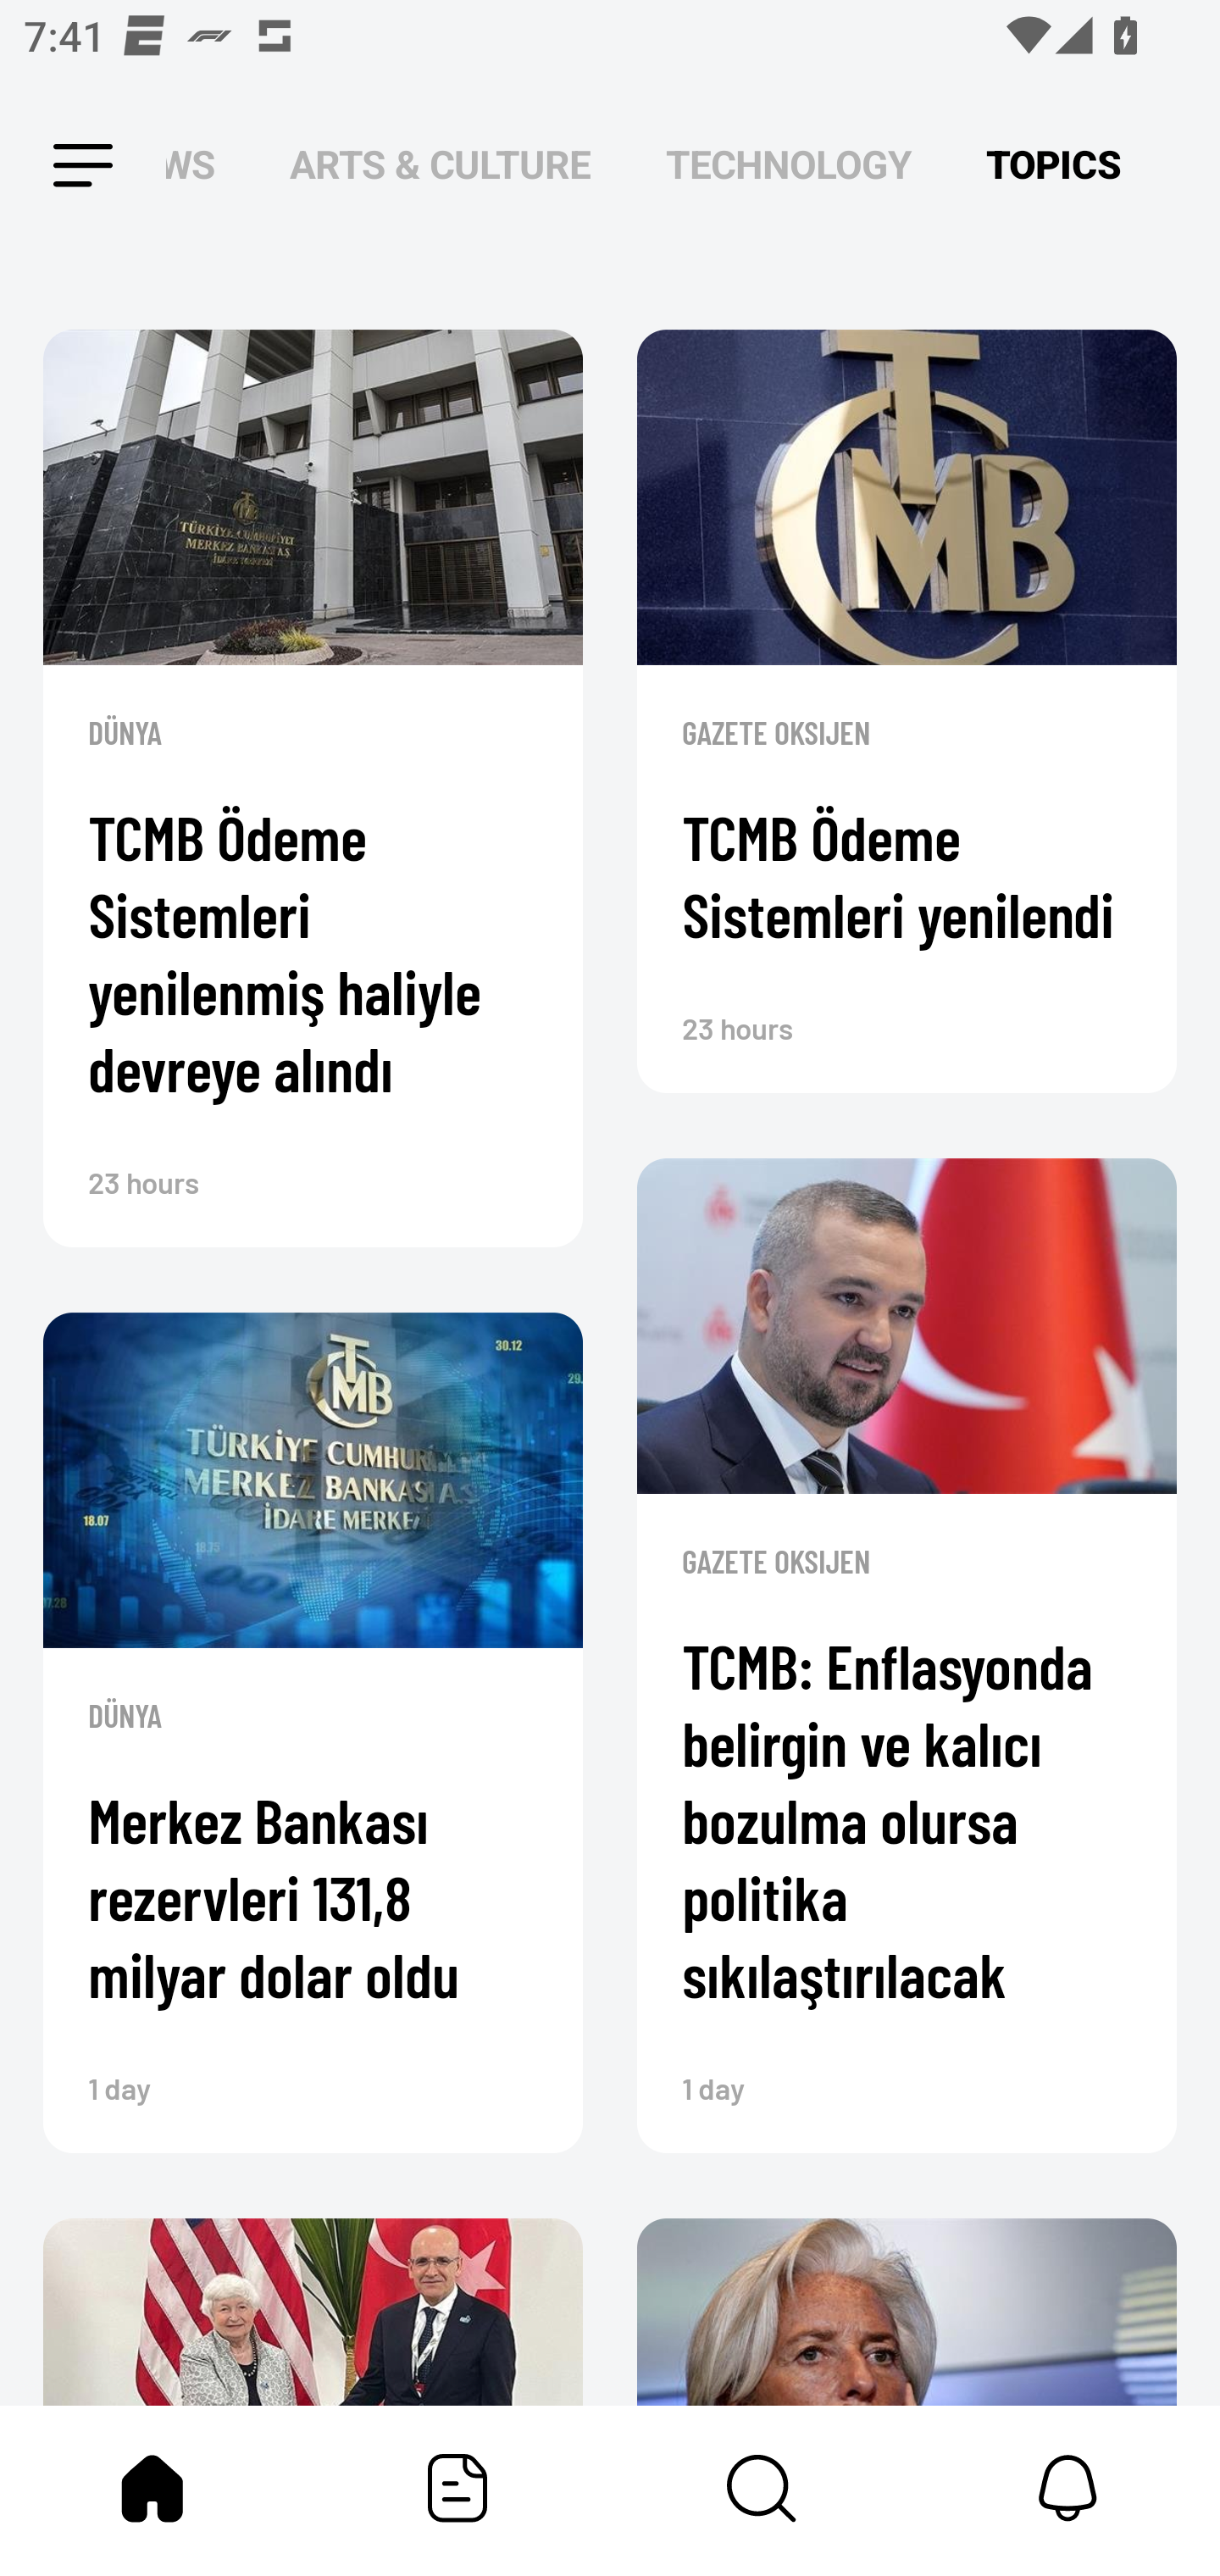 The width and height of the screenshot is (1220, 2576). I want to click on ARTS & CULTURE, so click(441, 166).